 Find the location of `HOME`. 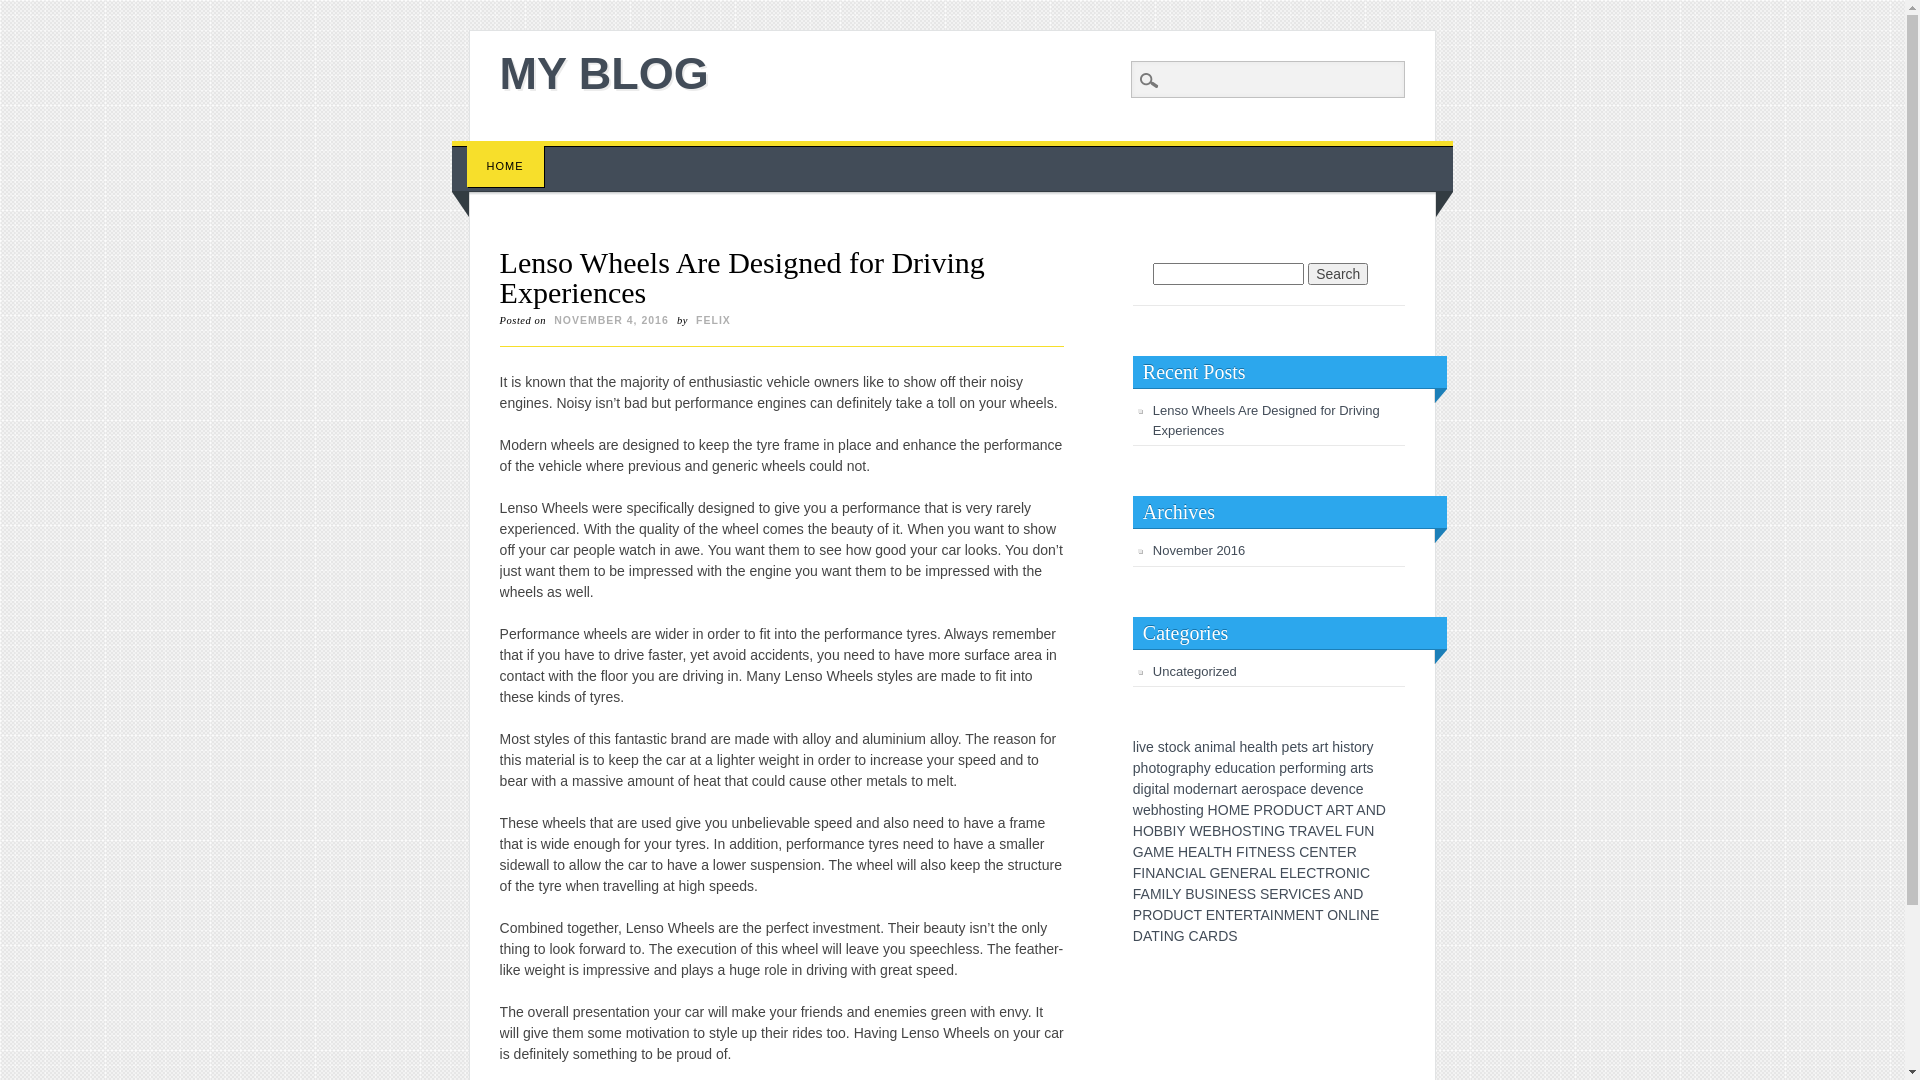

HOME is located at coordinates (506, 166).